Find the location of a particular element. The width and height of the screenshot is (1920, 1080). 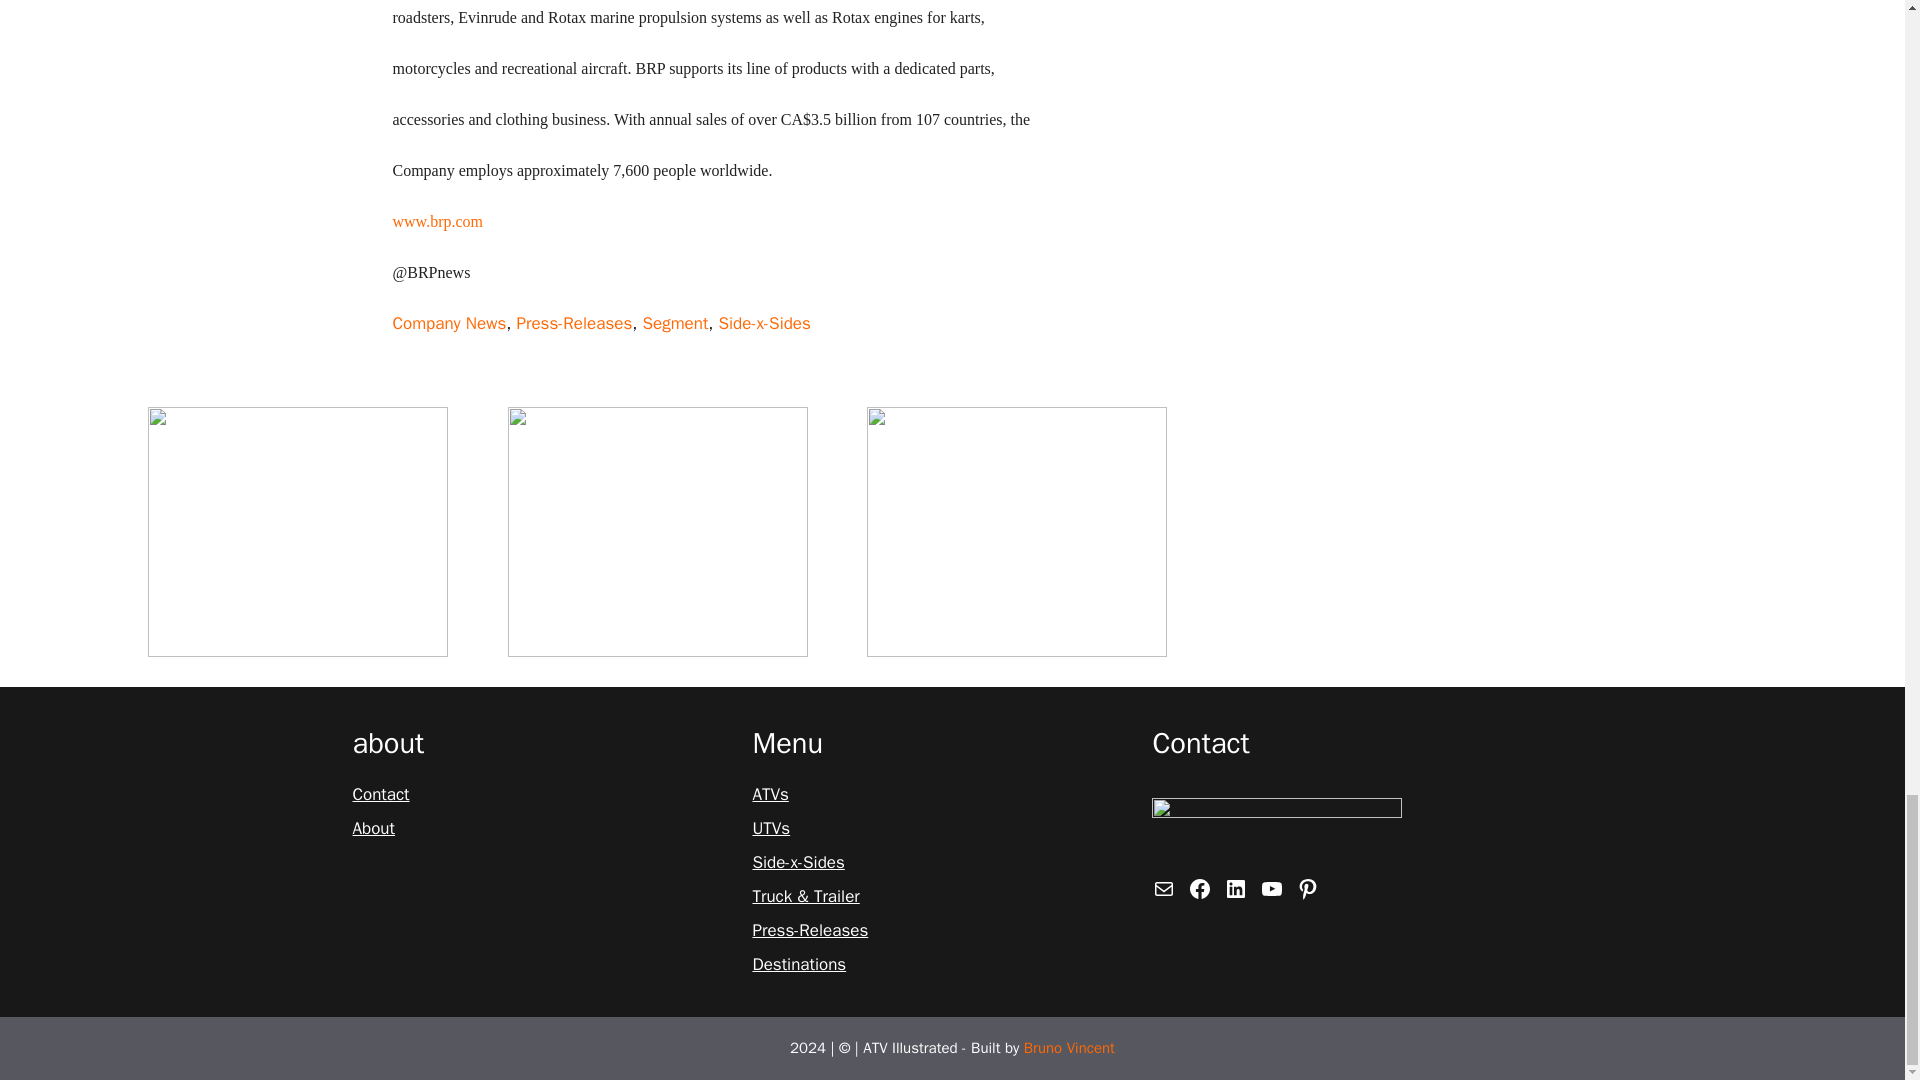

Press-Releases is located at coordinates (574, 323).